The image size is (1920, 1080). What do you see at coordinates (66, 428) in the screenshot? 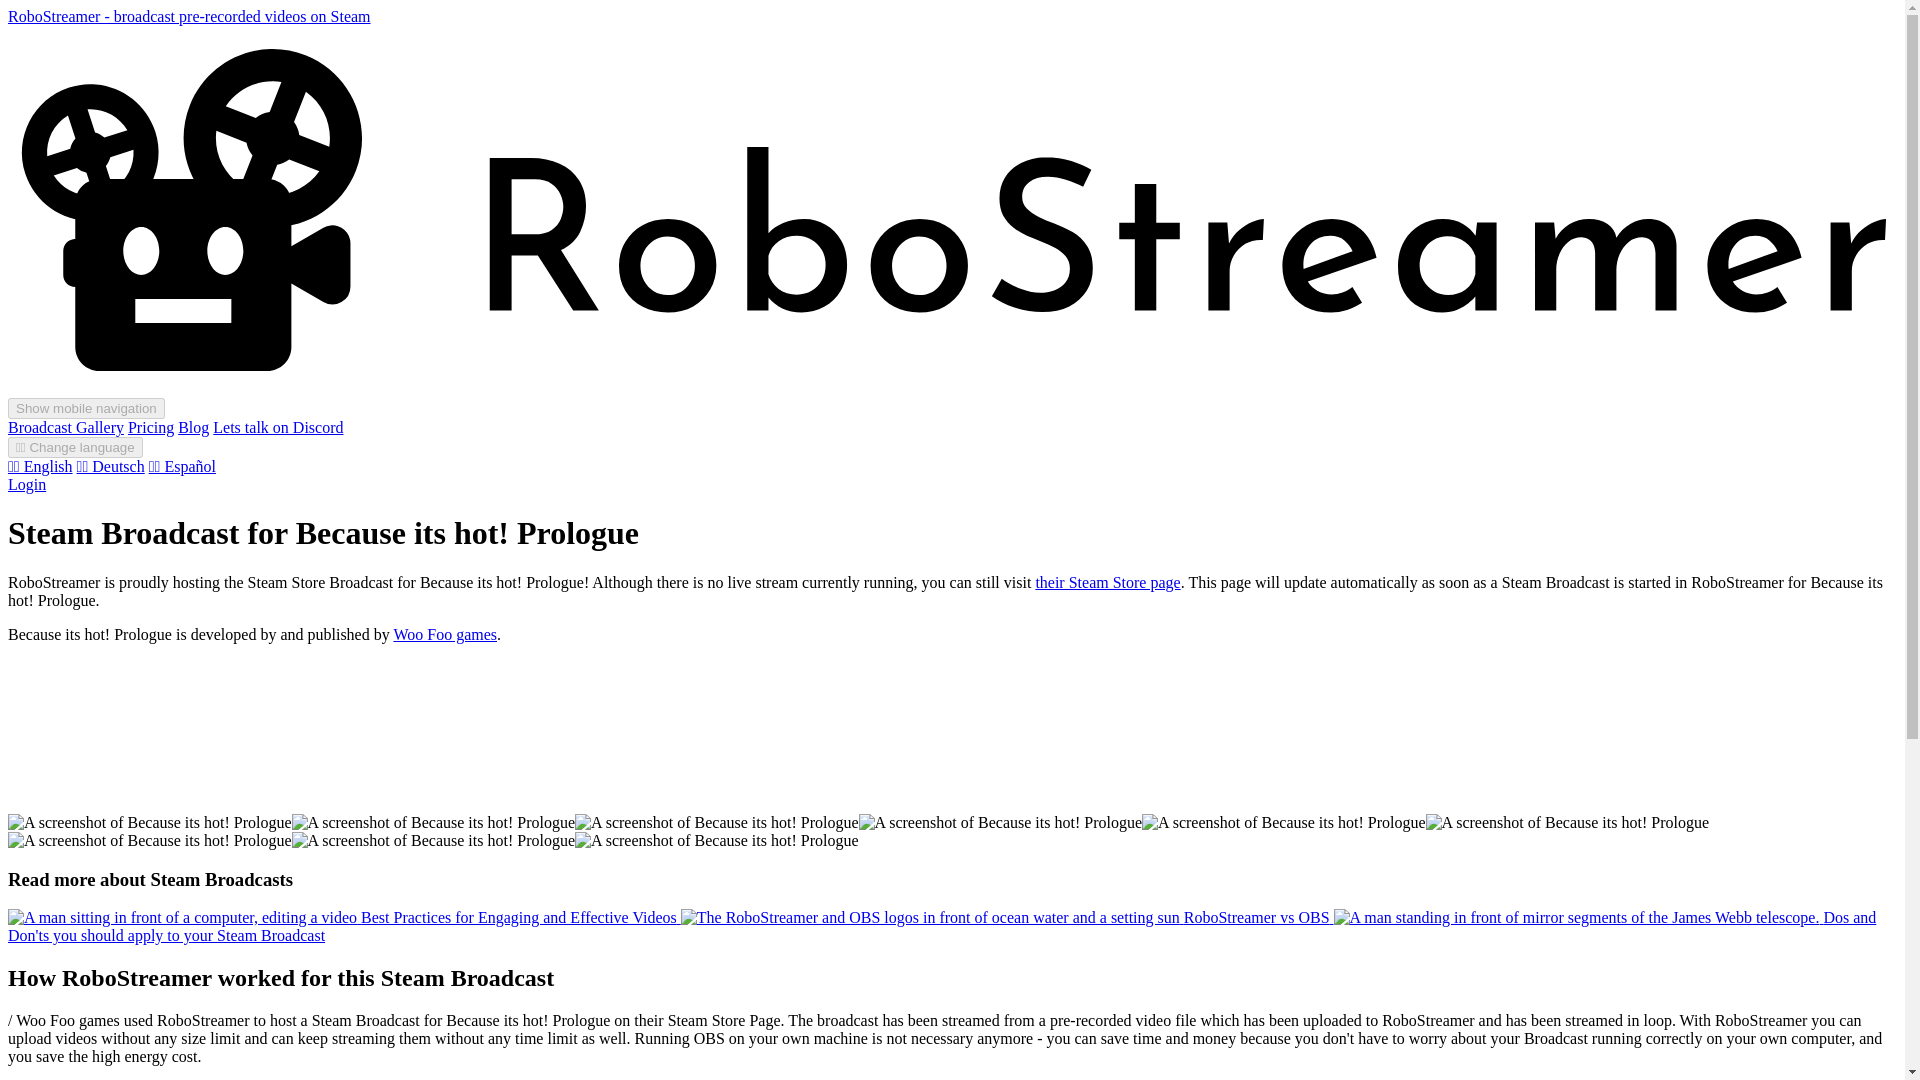
I see `Broadcast Gallery` at bounding box center [66, 428].